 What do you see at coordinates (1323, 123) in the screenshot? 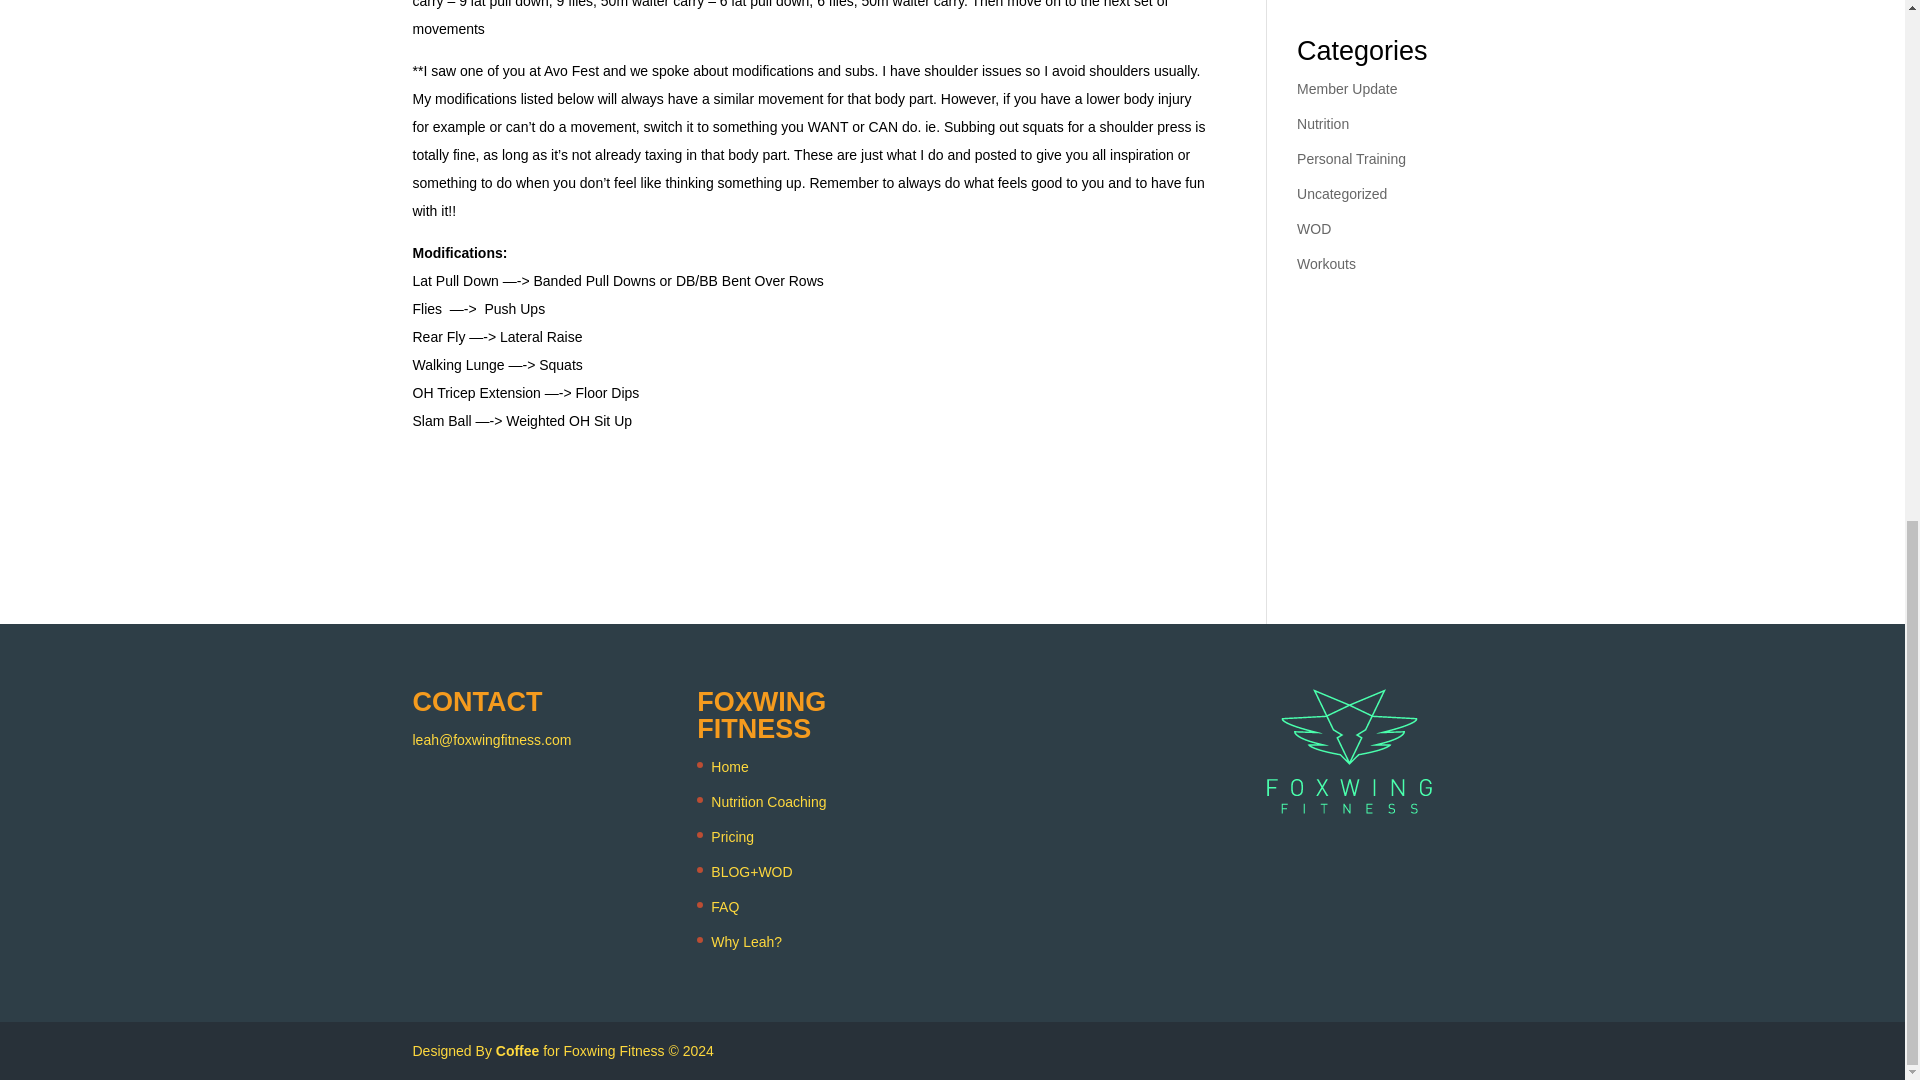
I see `Nutrition` at bounding box center [1323, 123].